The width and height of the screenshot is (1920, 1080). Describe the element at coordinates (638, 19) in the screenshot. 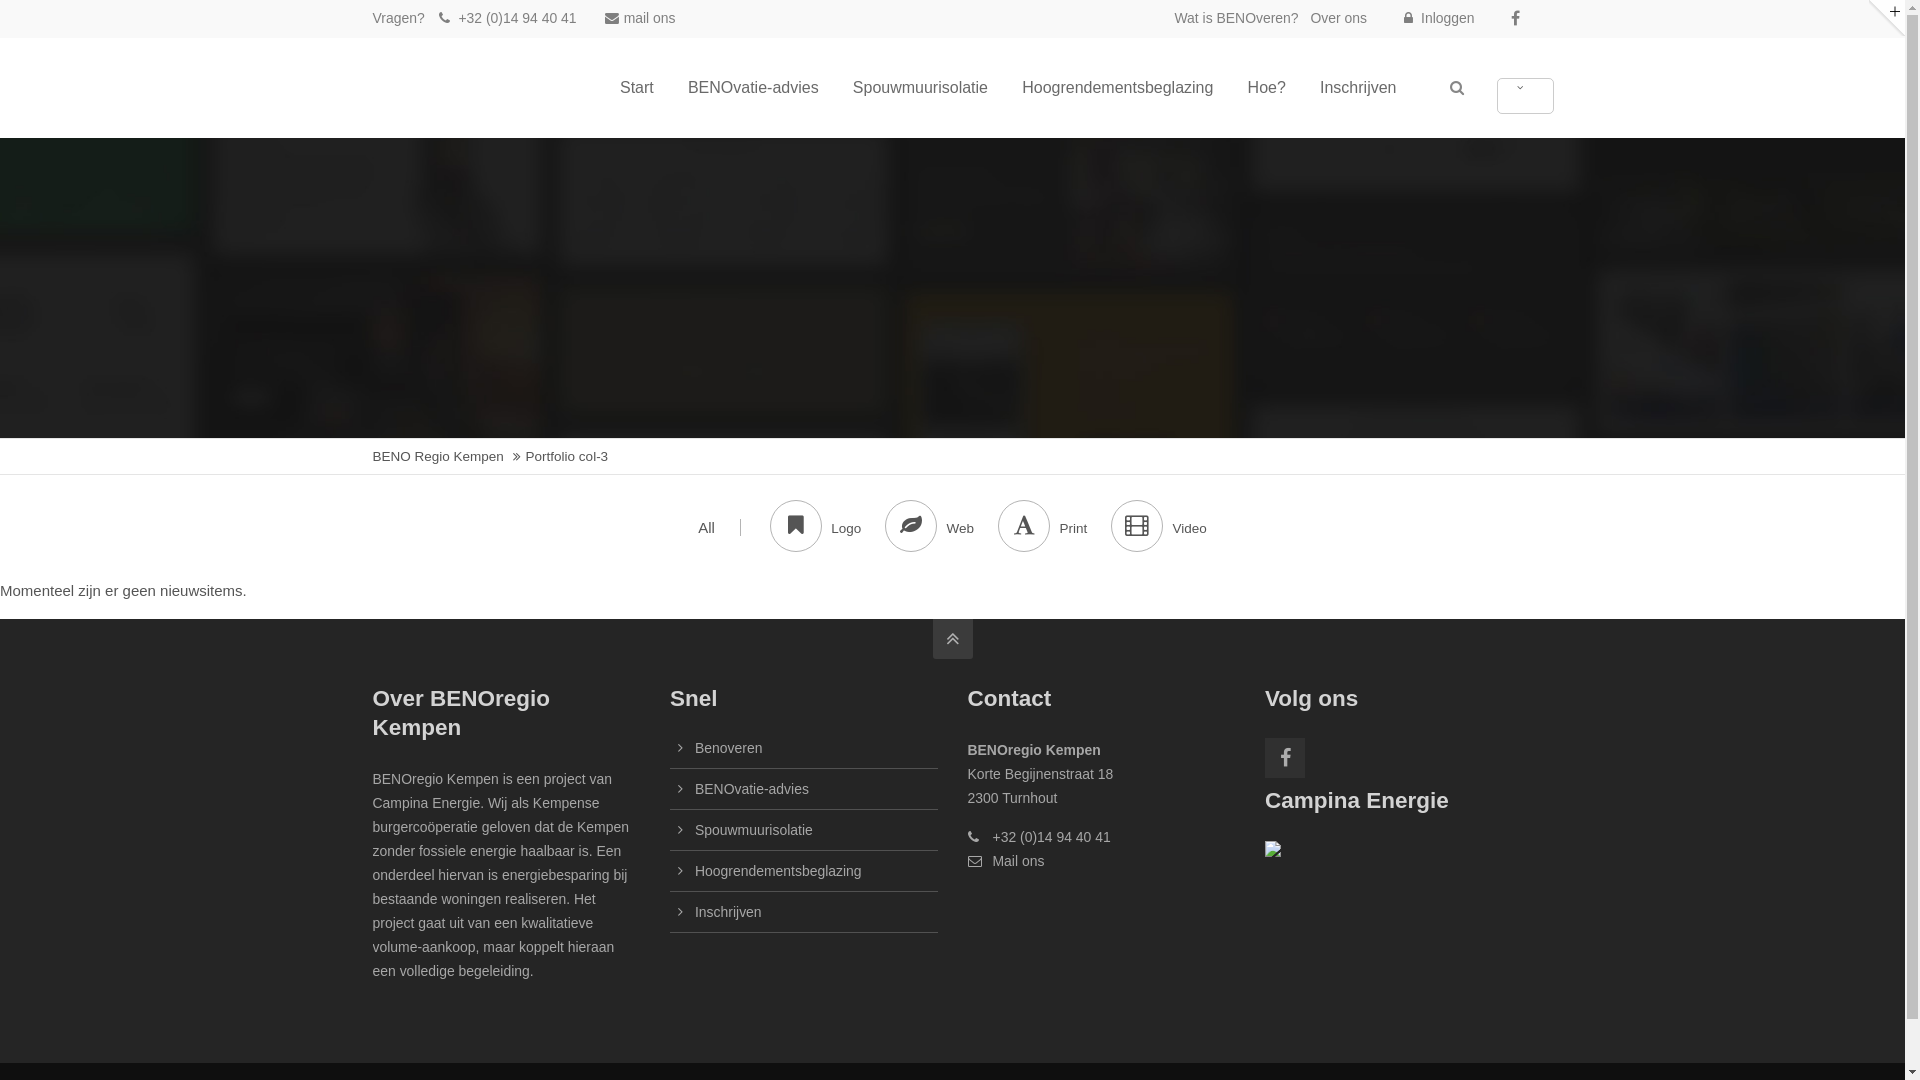

I see `mail ons` at that location.